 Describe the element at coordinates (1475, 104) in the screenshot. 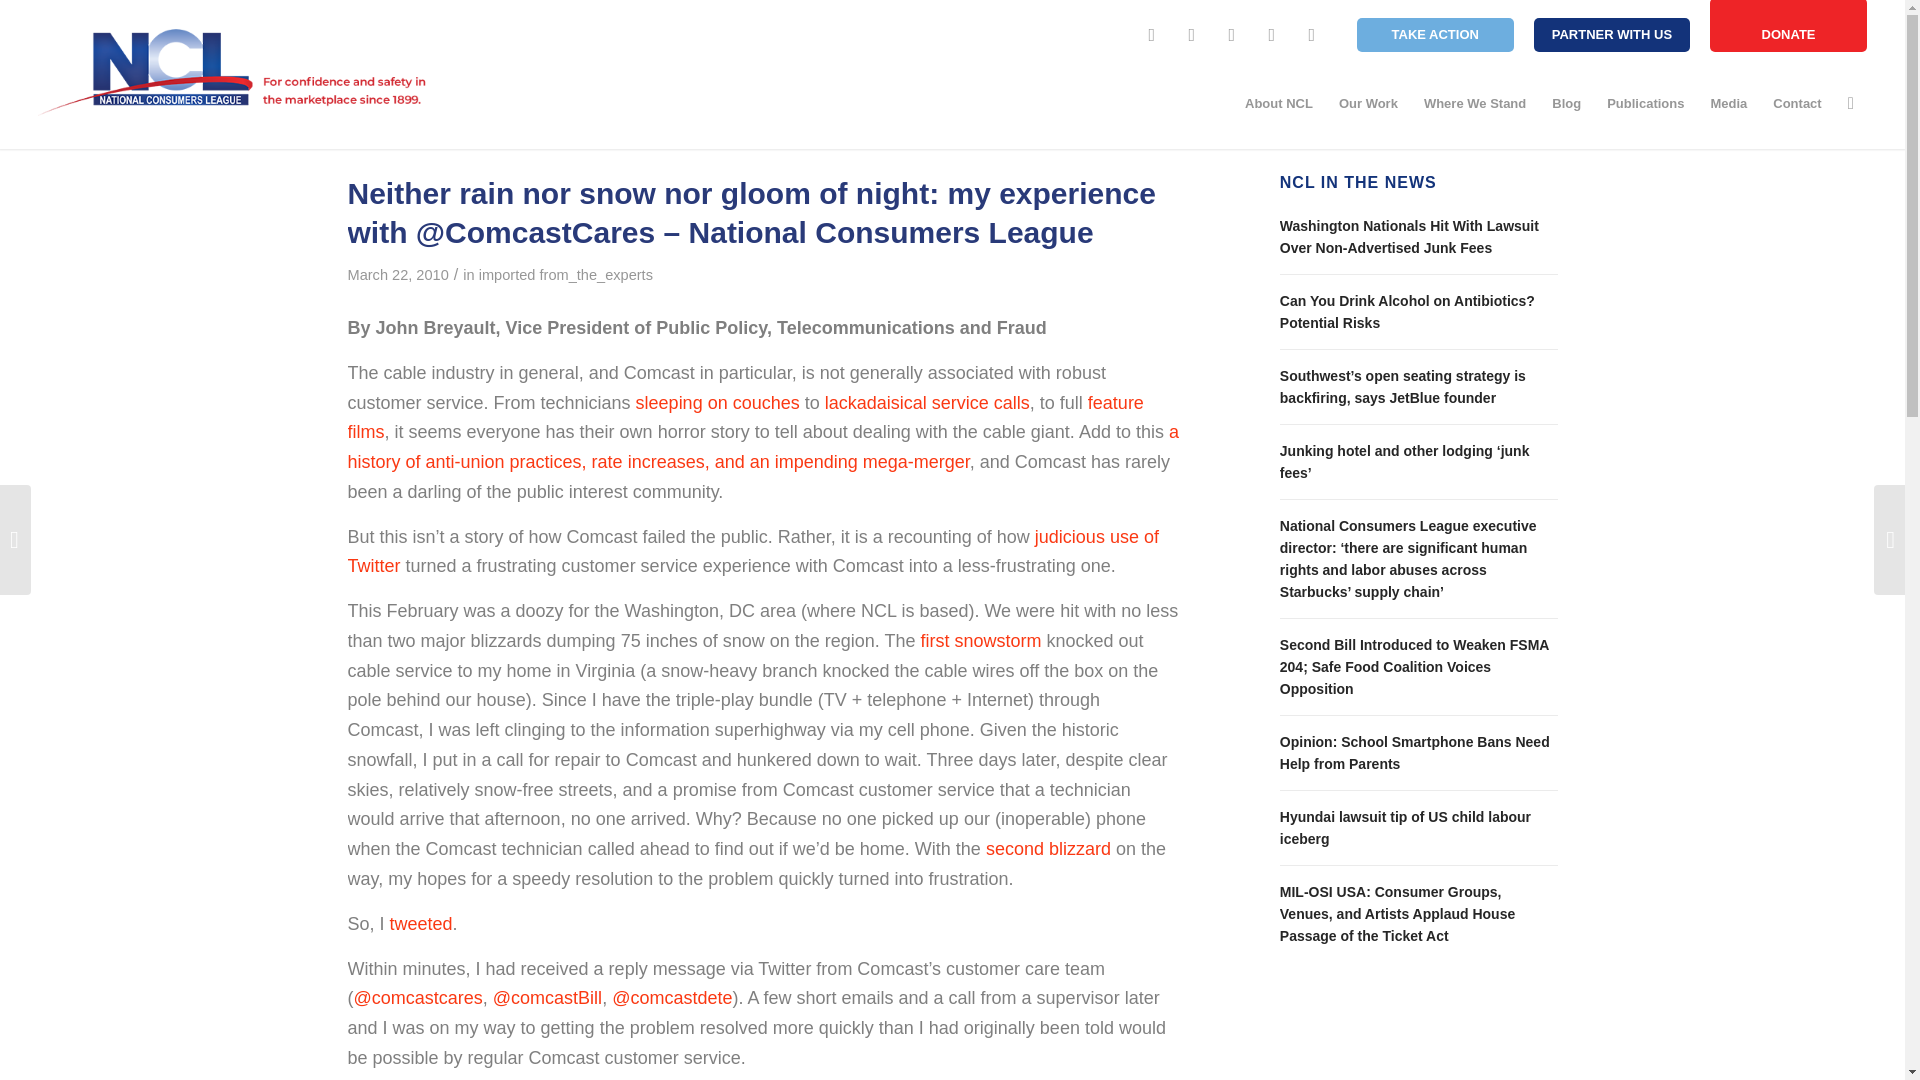

I see `Where We Stand` at that location.